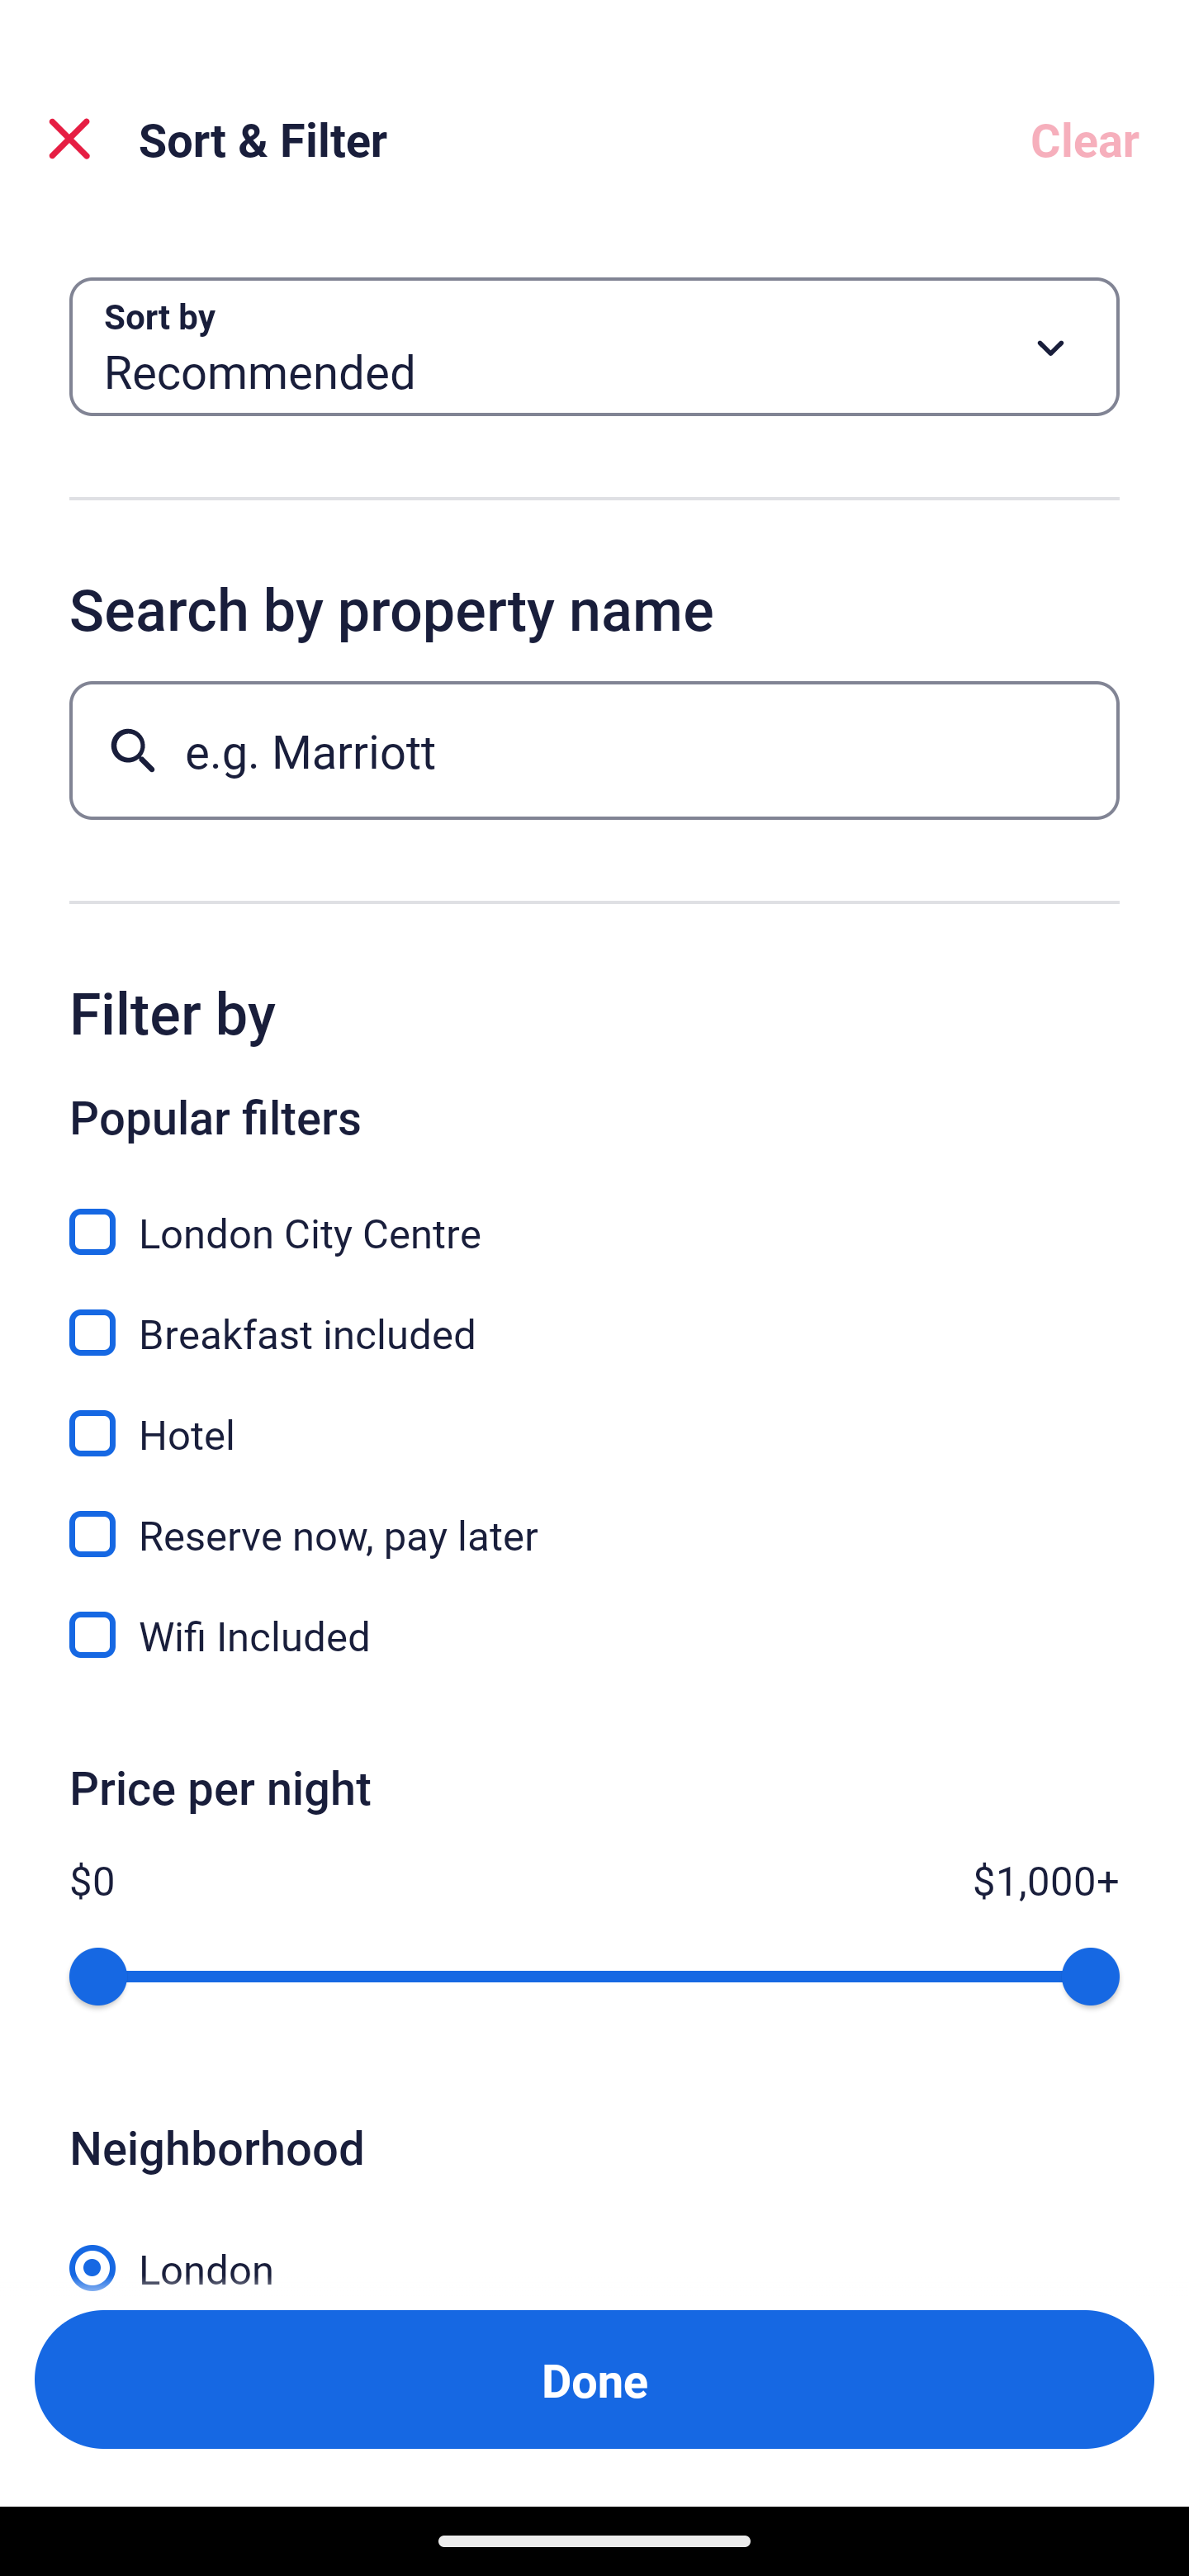 This screenshot has width=1189, height=2576. What do you see at coordinates (69, 139) in the screenshot?
I see `Close Sort and Filter` at bounding box center [69, 139].